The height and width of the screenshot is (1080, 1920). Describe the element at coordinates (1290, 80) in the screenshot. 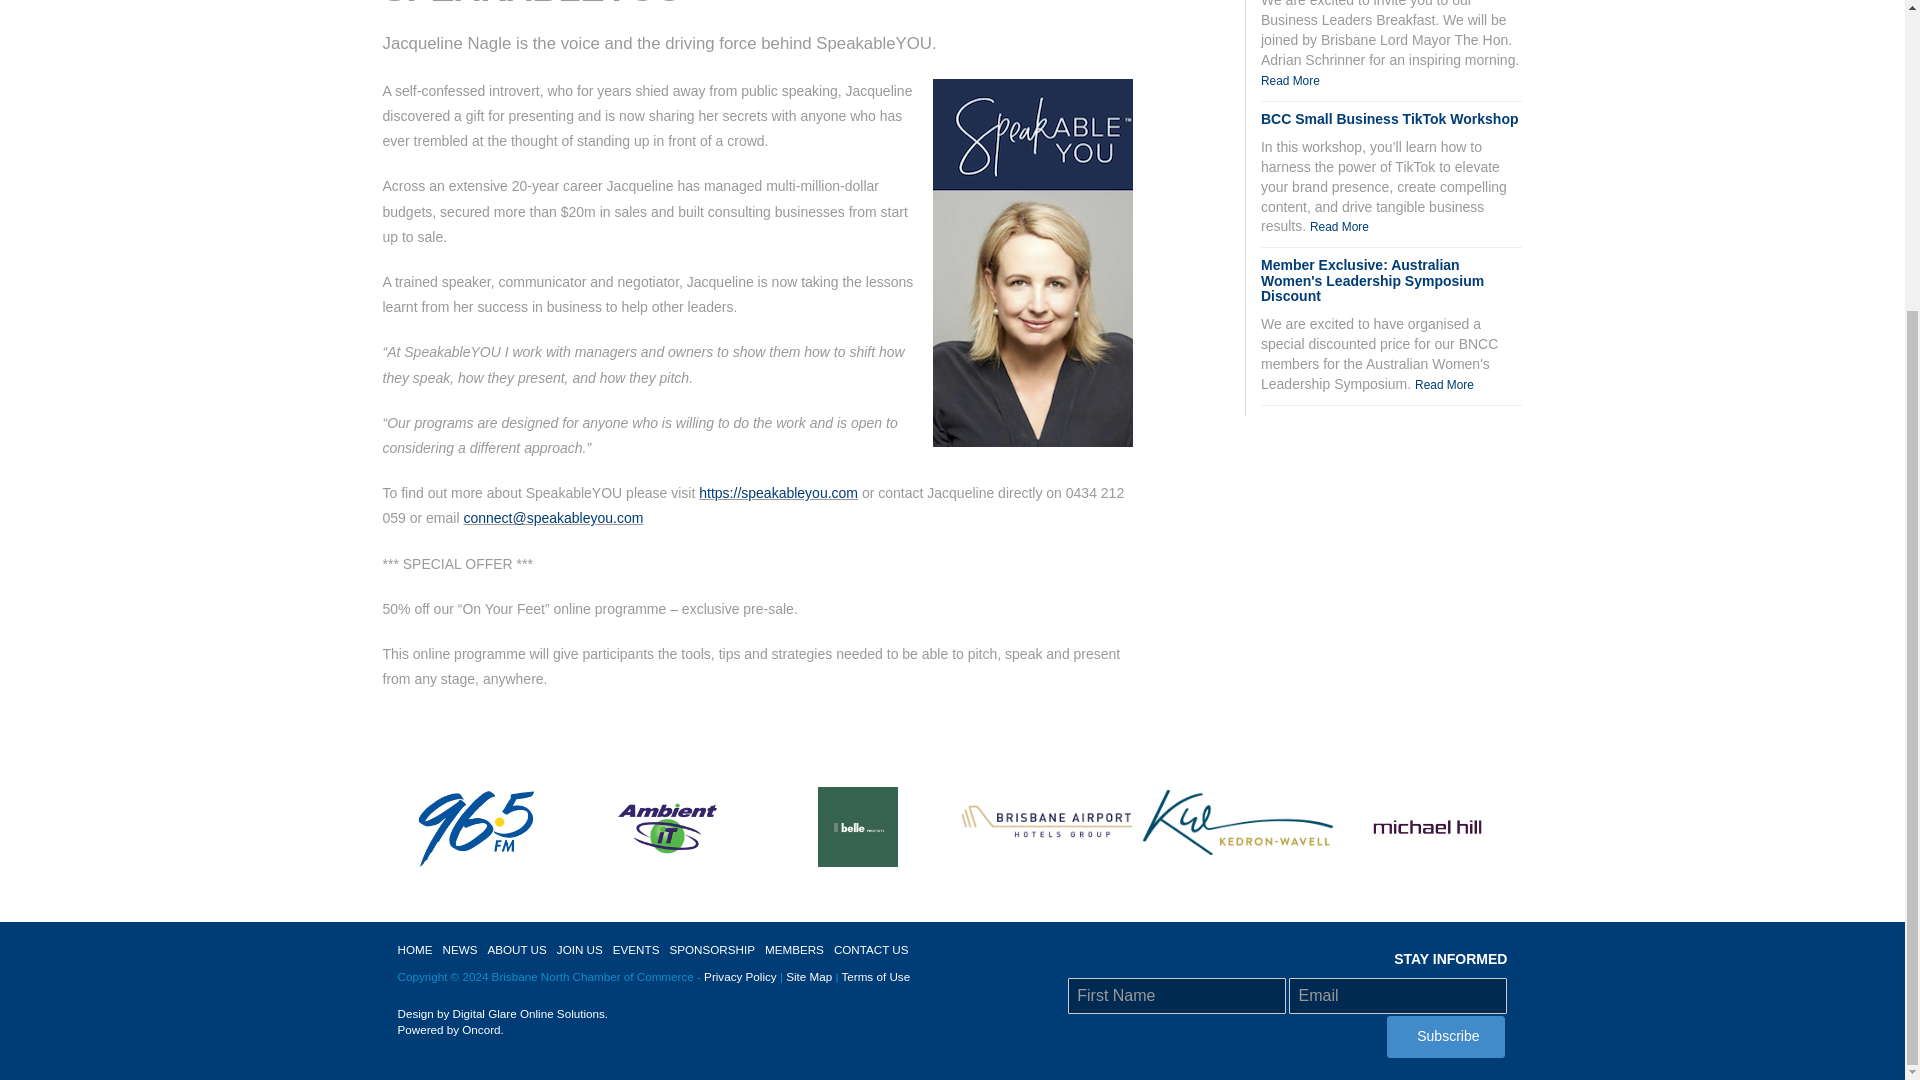

I see `Read More` at that location.